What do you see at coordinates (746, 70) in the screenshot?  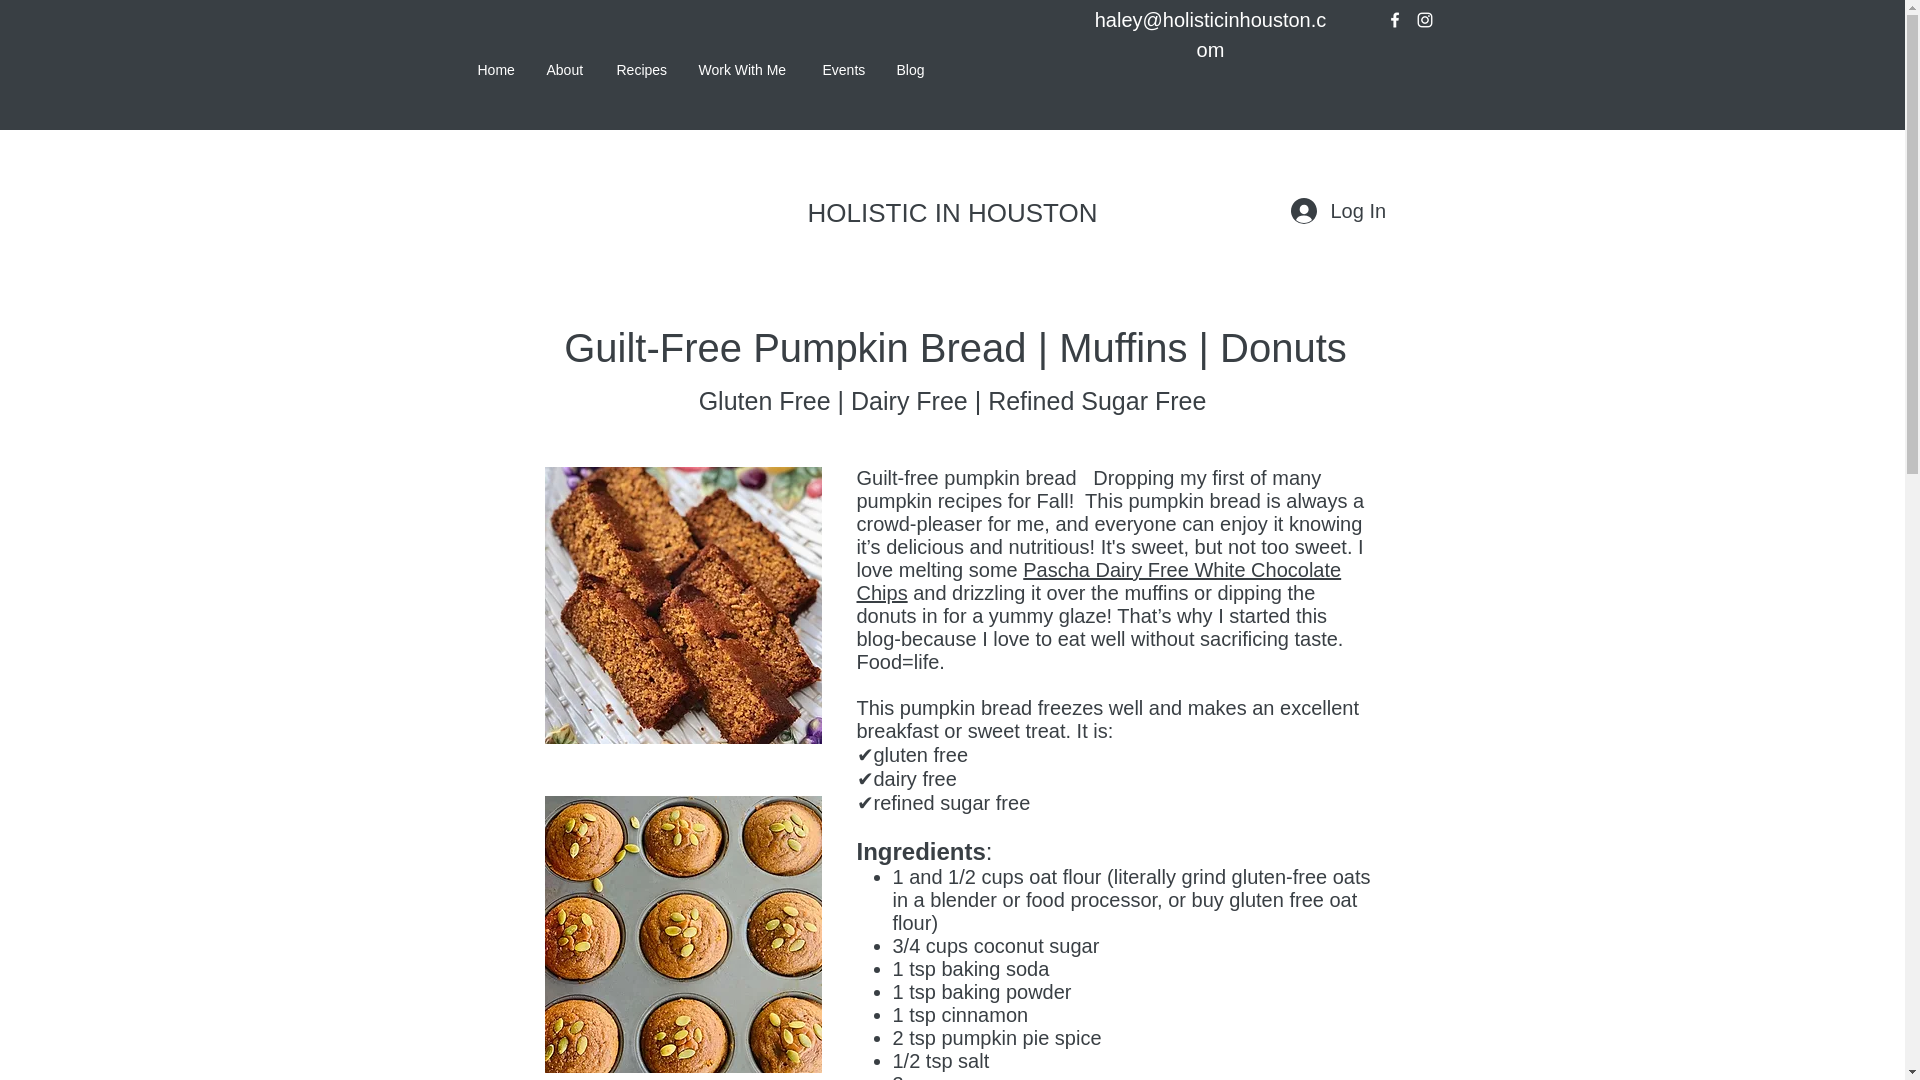 I see `Work With Me` at bounding box center [746, 70].